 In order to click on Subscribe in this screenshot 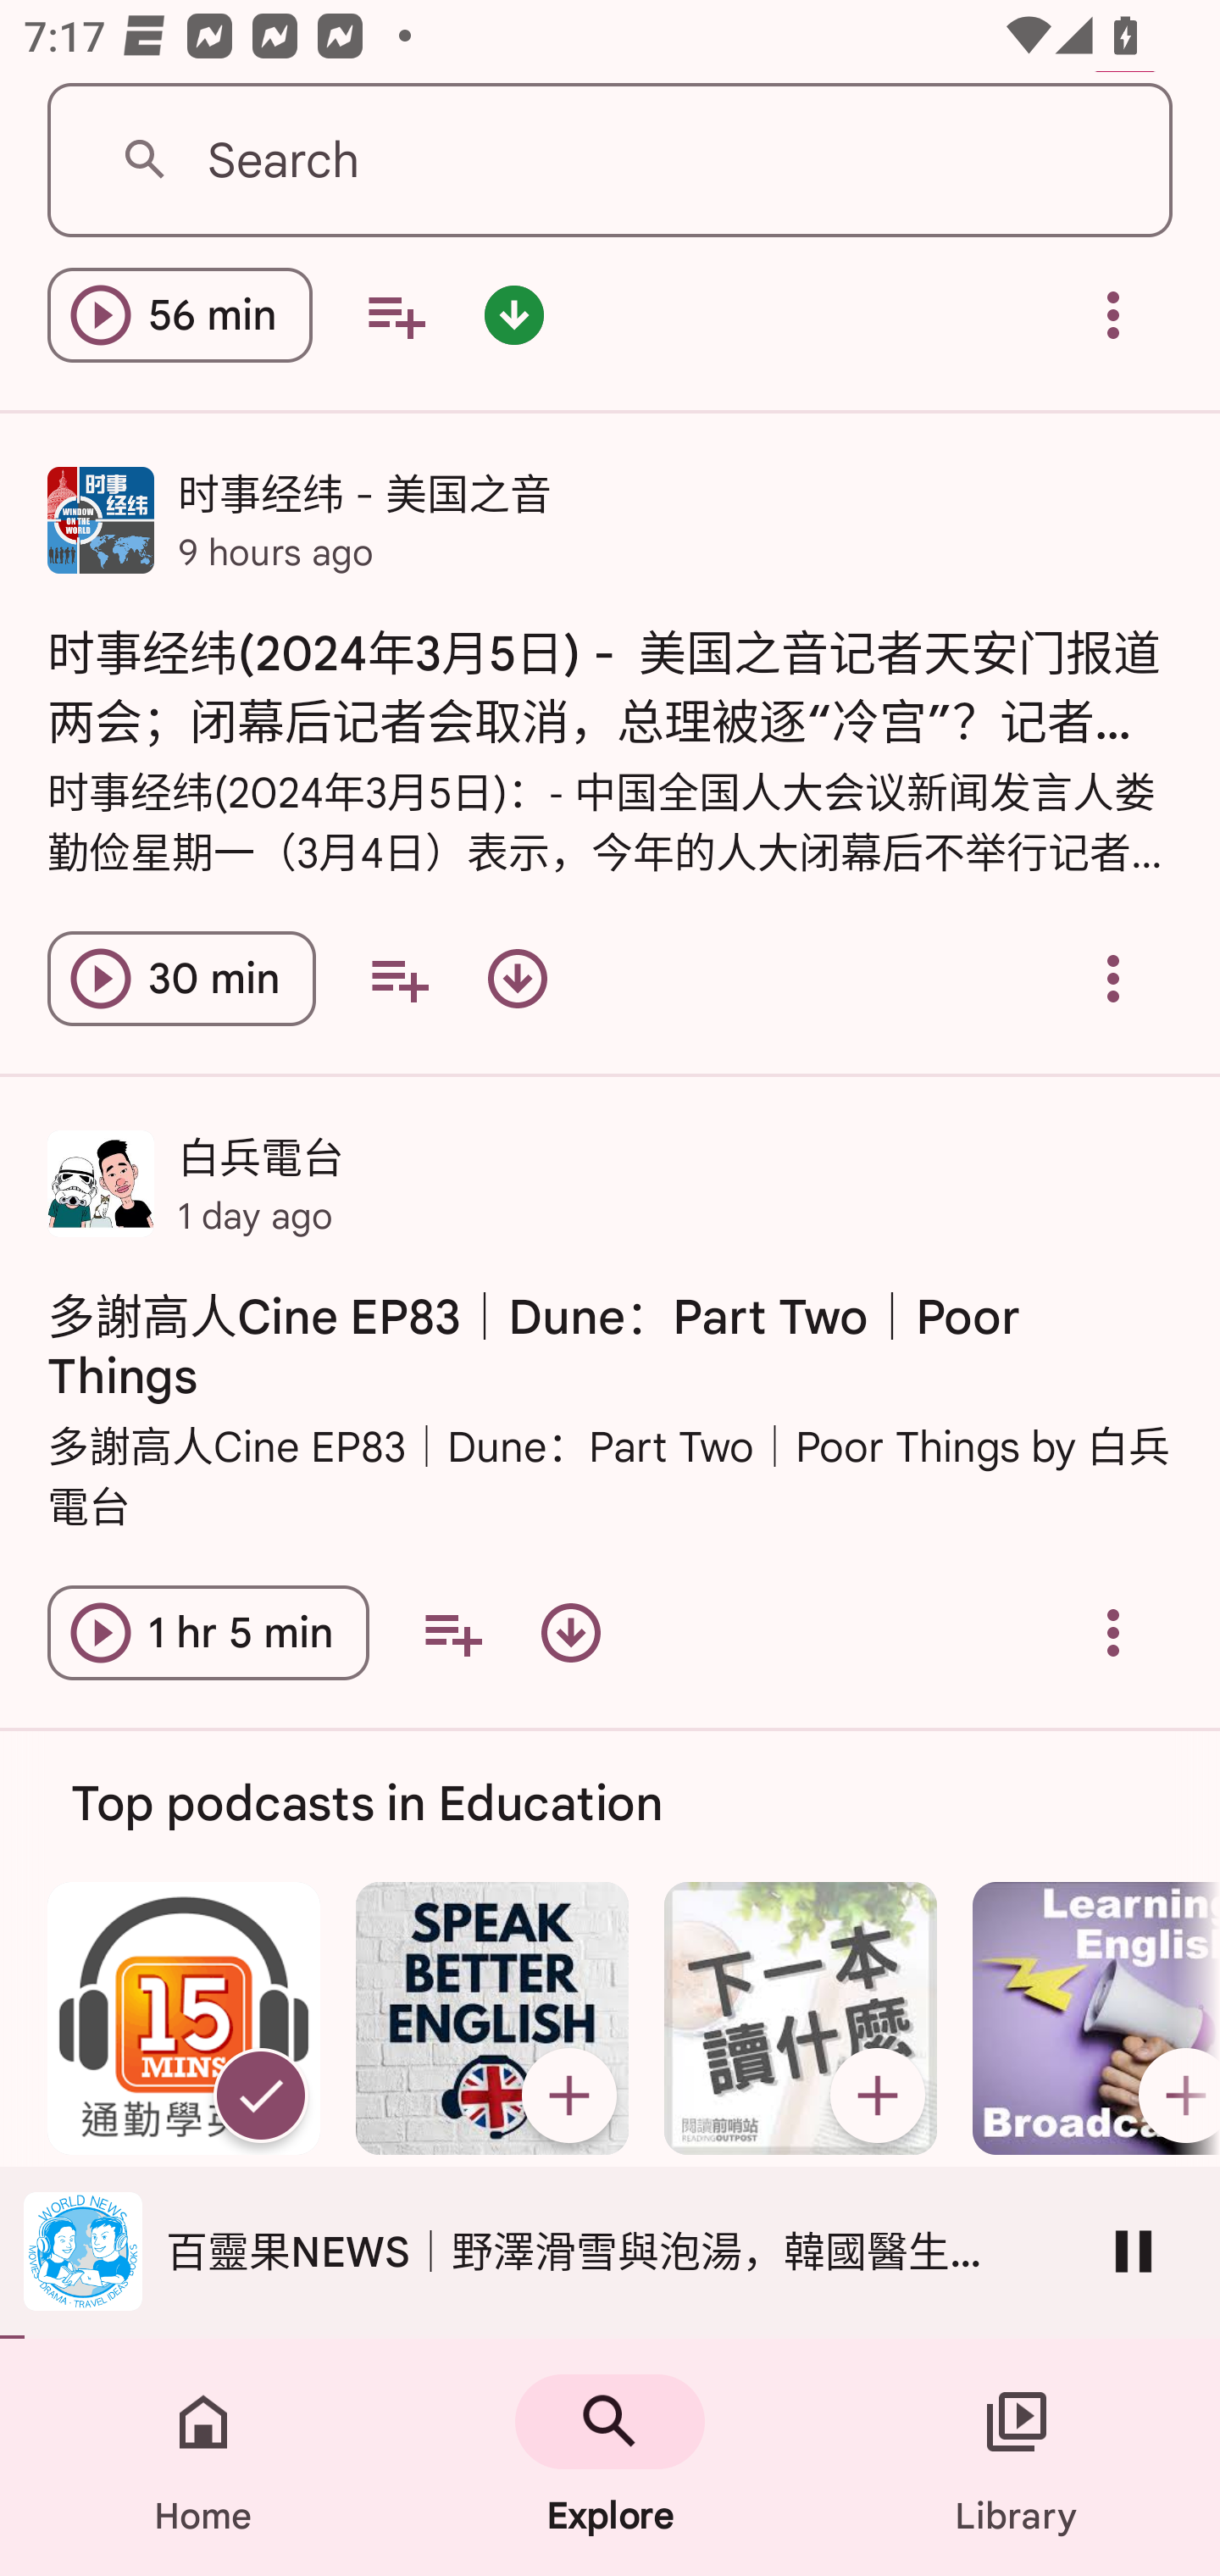, I will do `click(568, 2095)`.